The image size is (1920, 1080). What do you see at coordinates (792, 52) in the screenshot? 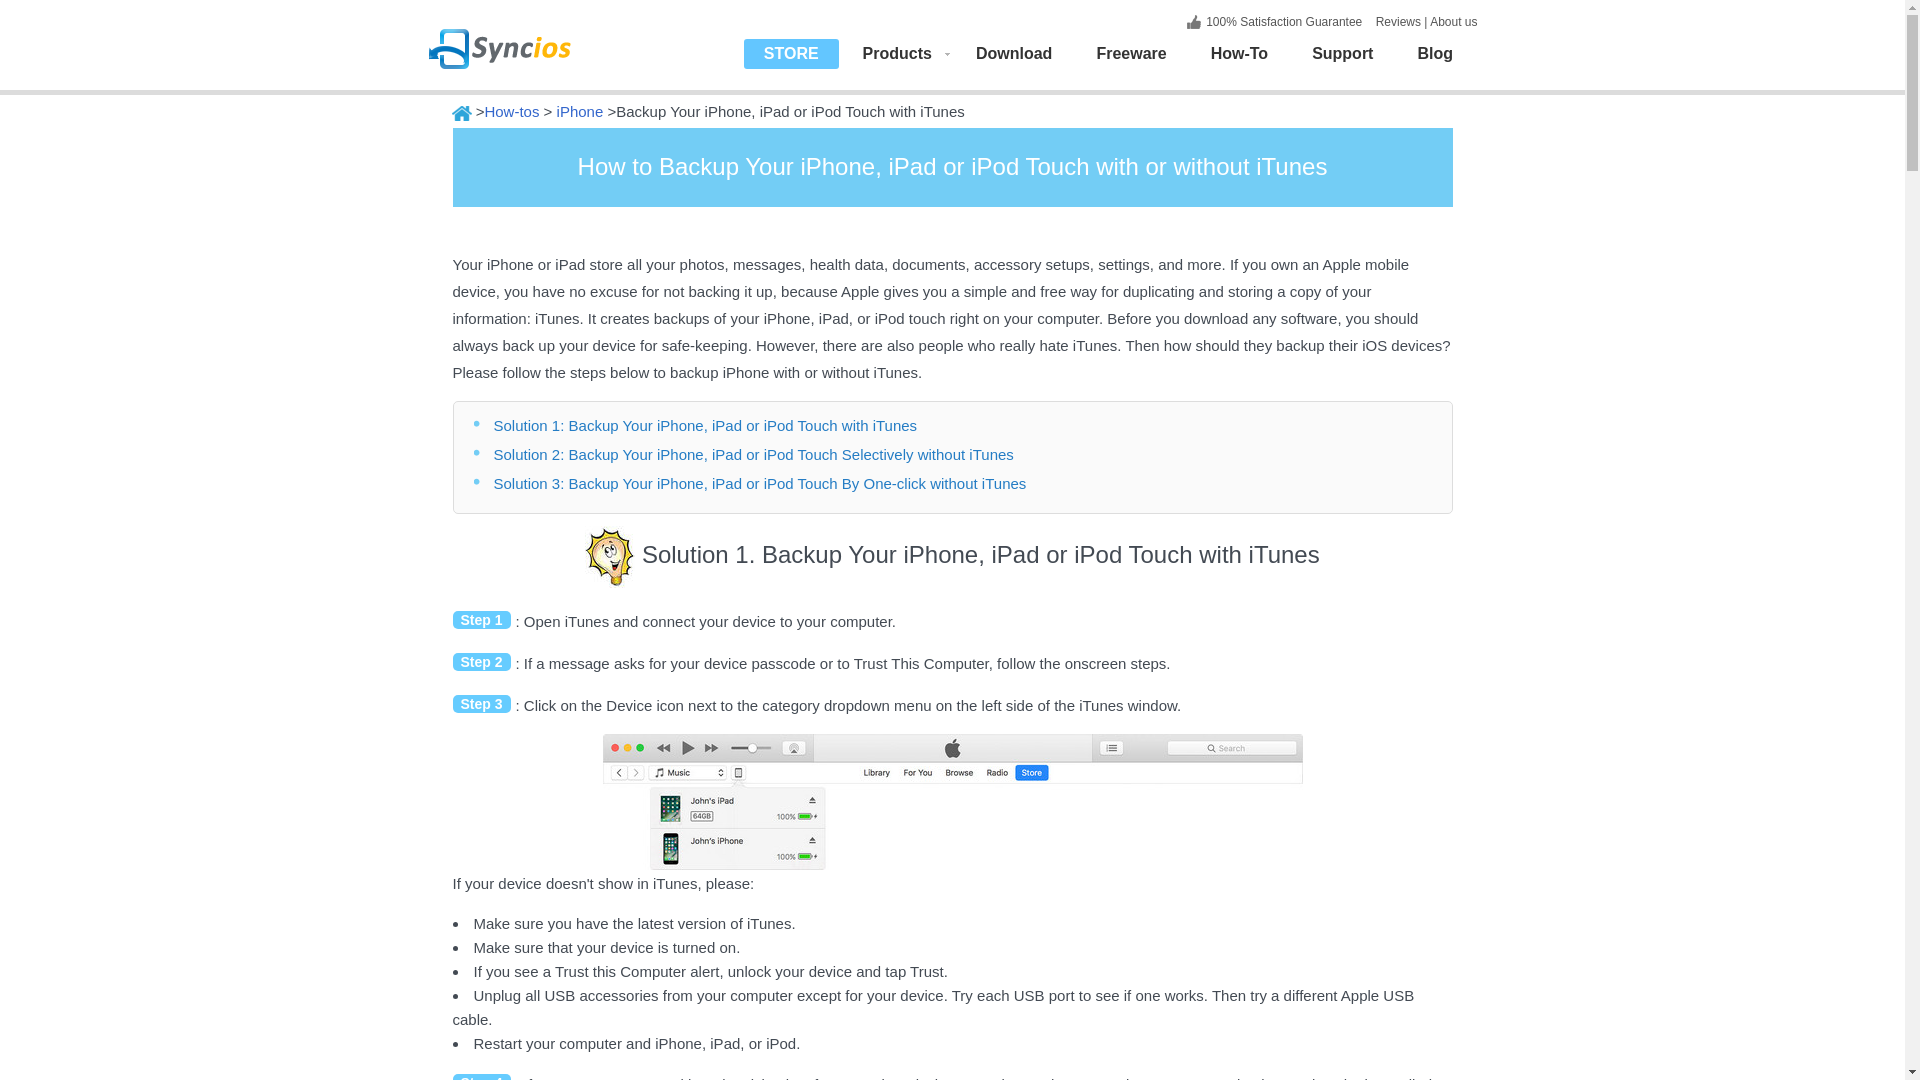
I see `STORE` at bounding box center [792, 52].